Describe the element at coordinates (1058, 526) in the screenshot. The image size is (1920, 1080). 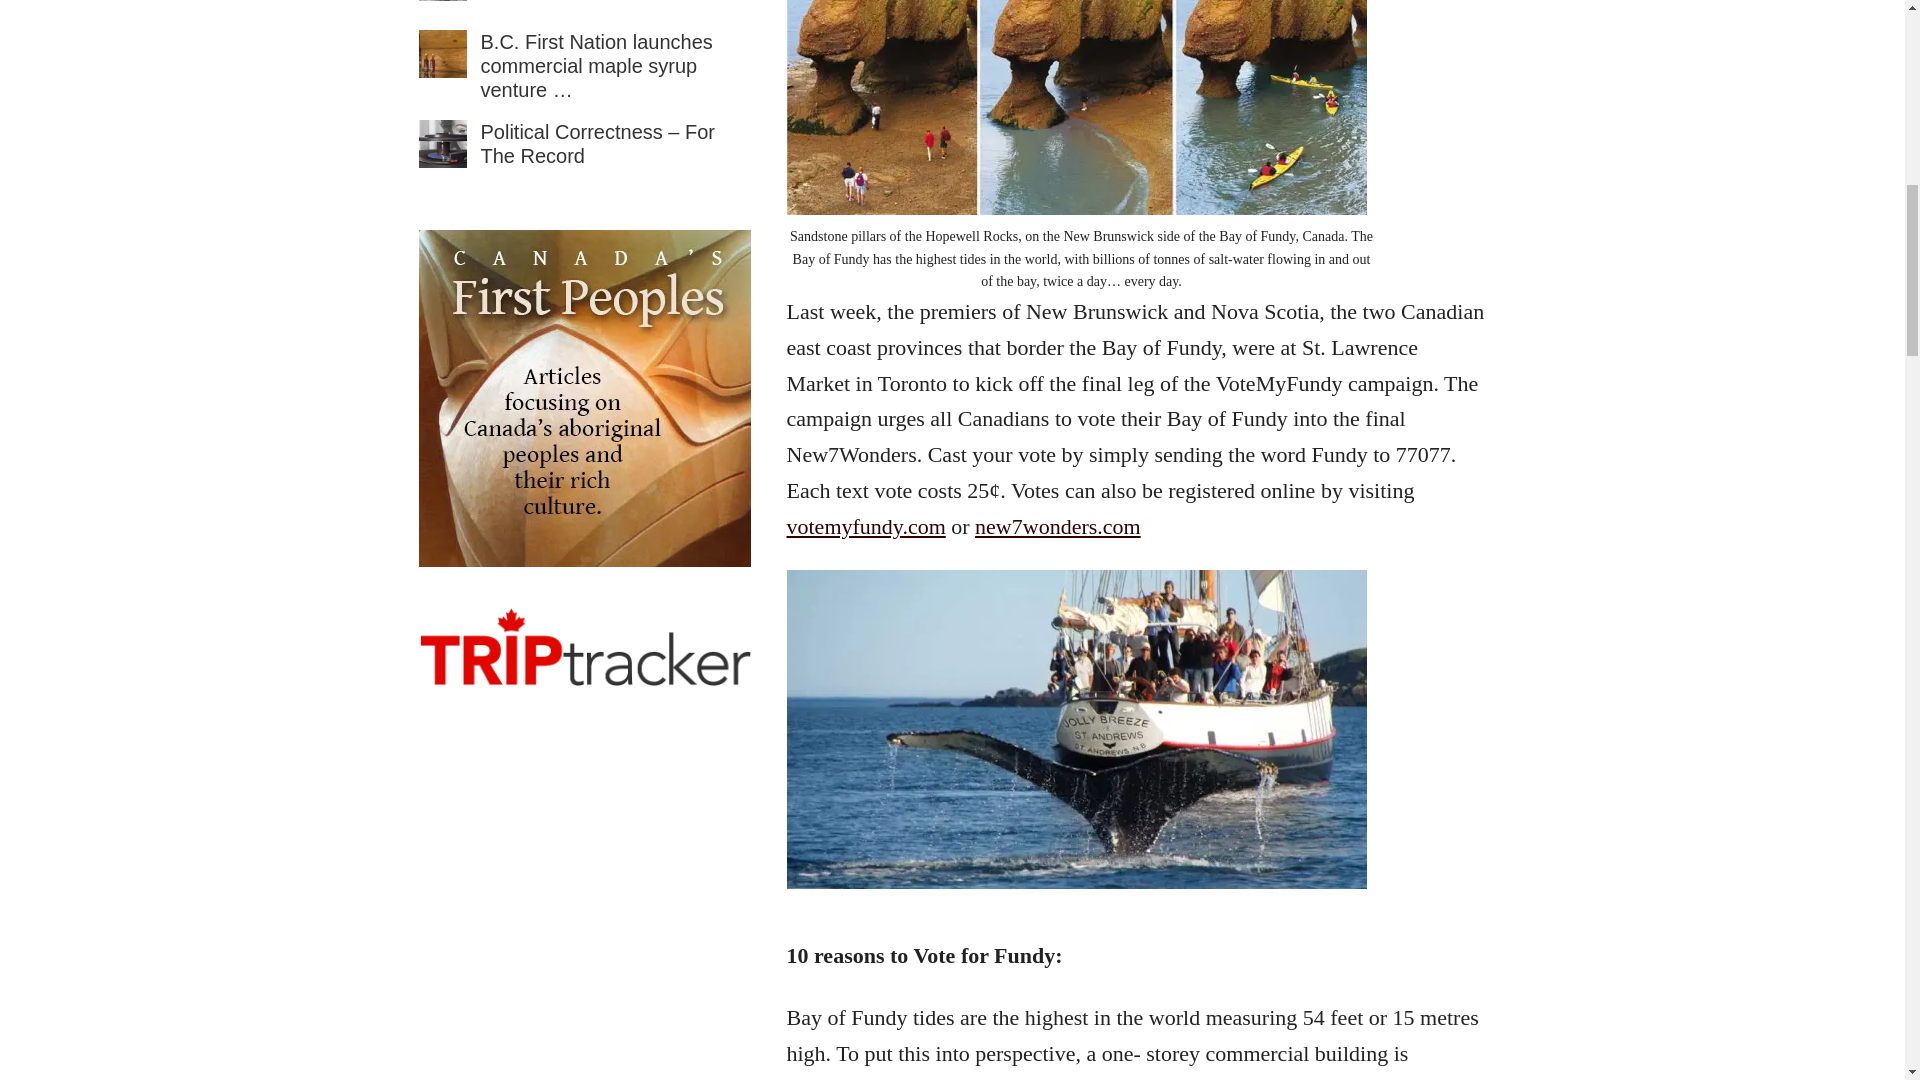
I see `New7Wonders official site` at that location.